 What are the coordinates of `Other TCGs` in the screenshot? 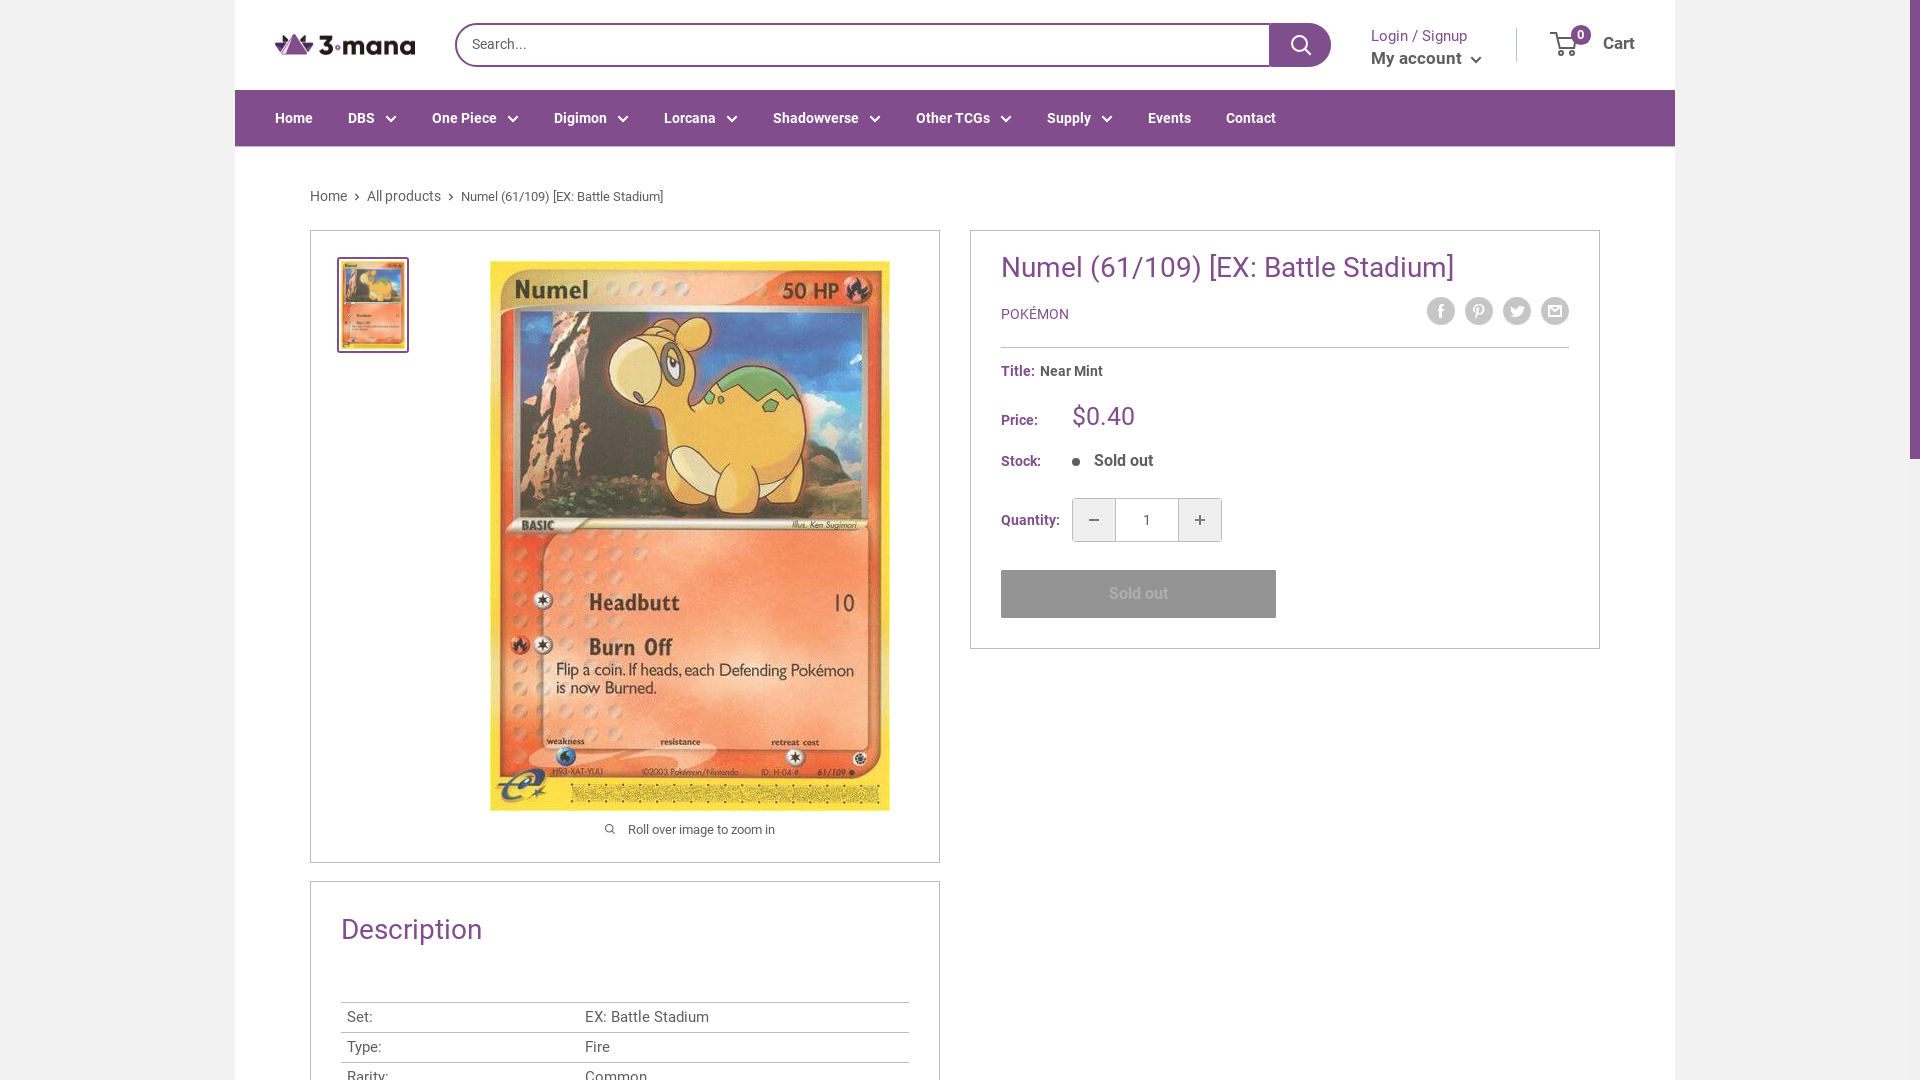 It's located at (964, 118).